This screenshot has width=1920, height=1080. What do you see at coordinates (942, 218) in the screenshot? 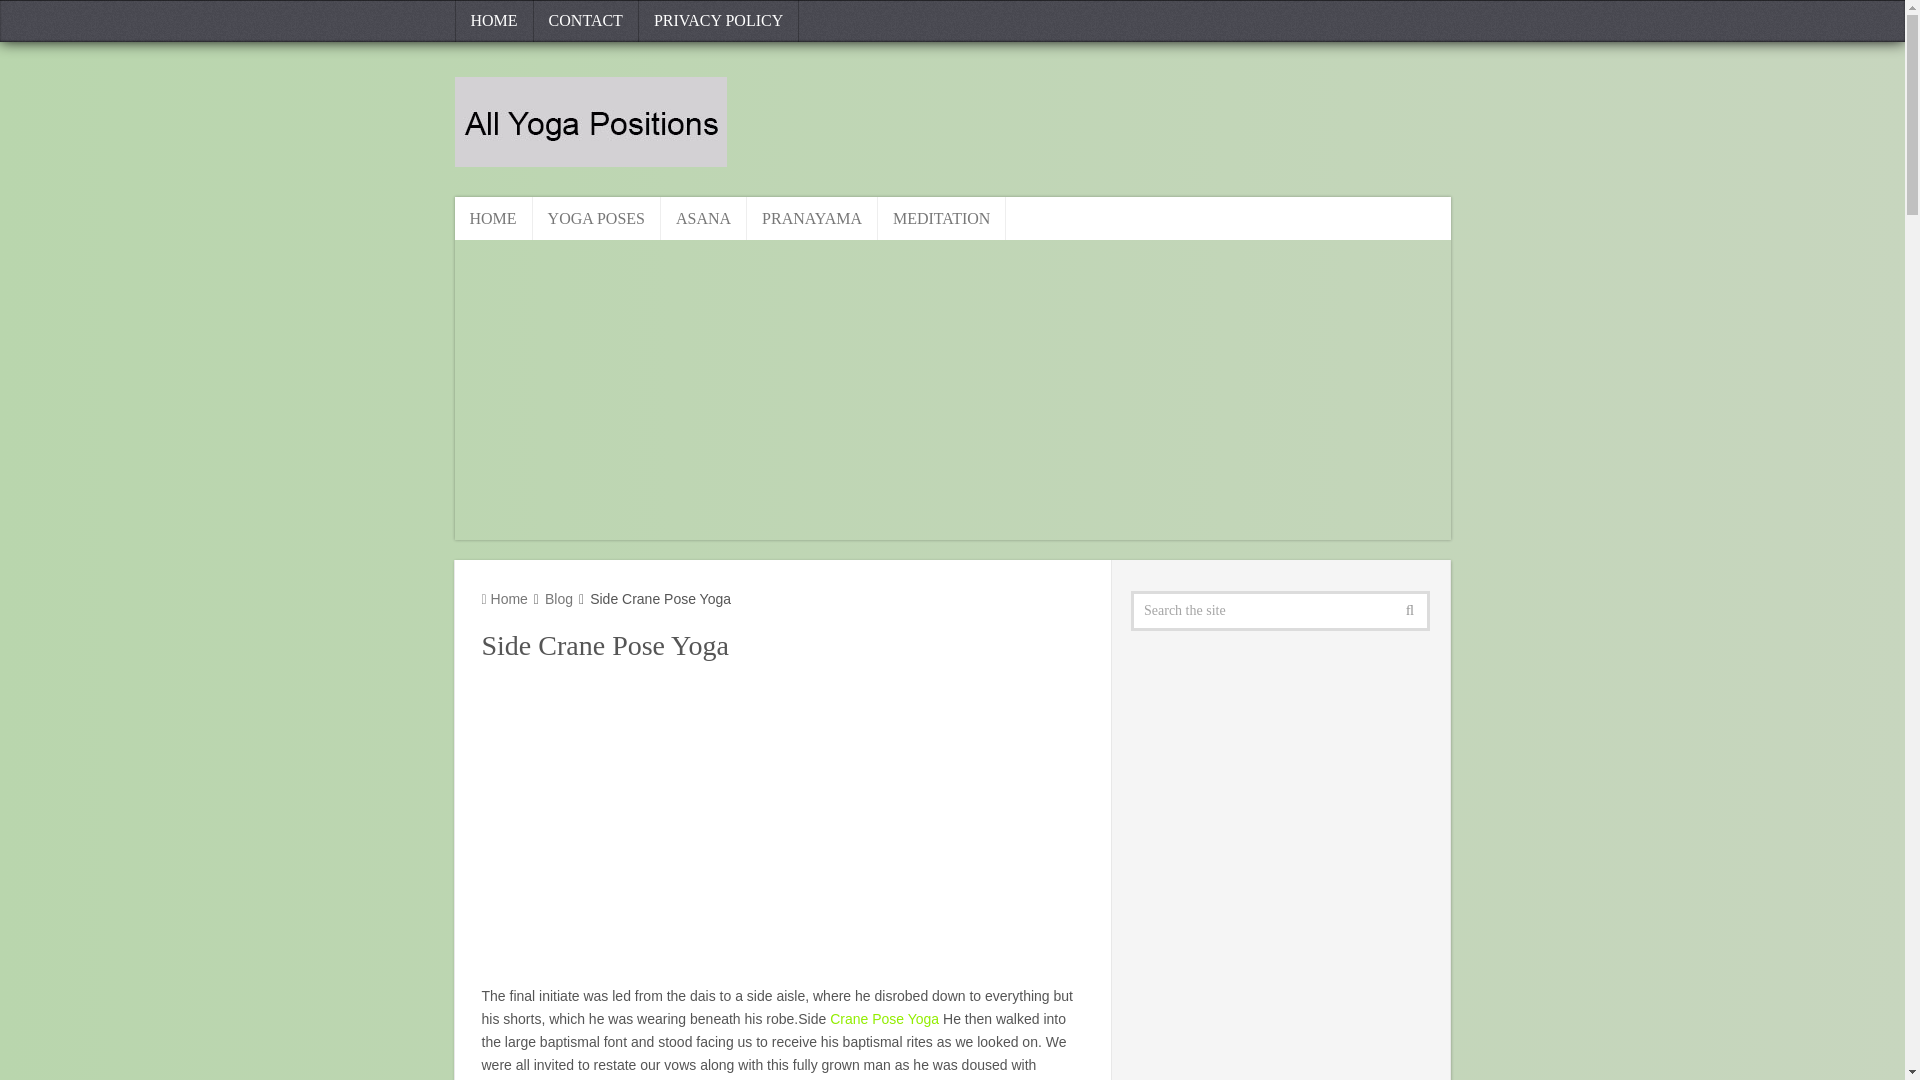
I see `MEDITATION` at bounding box center [942, 218].